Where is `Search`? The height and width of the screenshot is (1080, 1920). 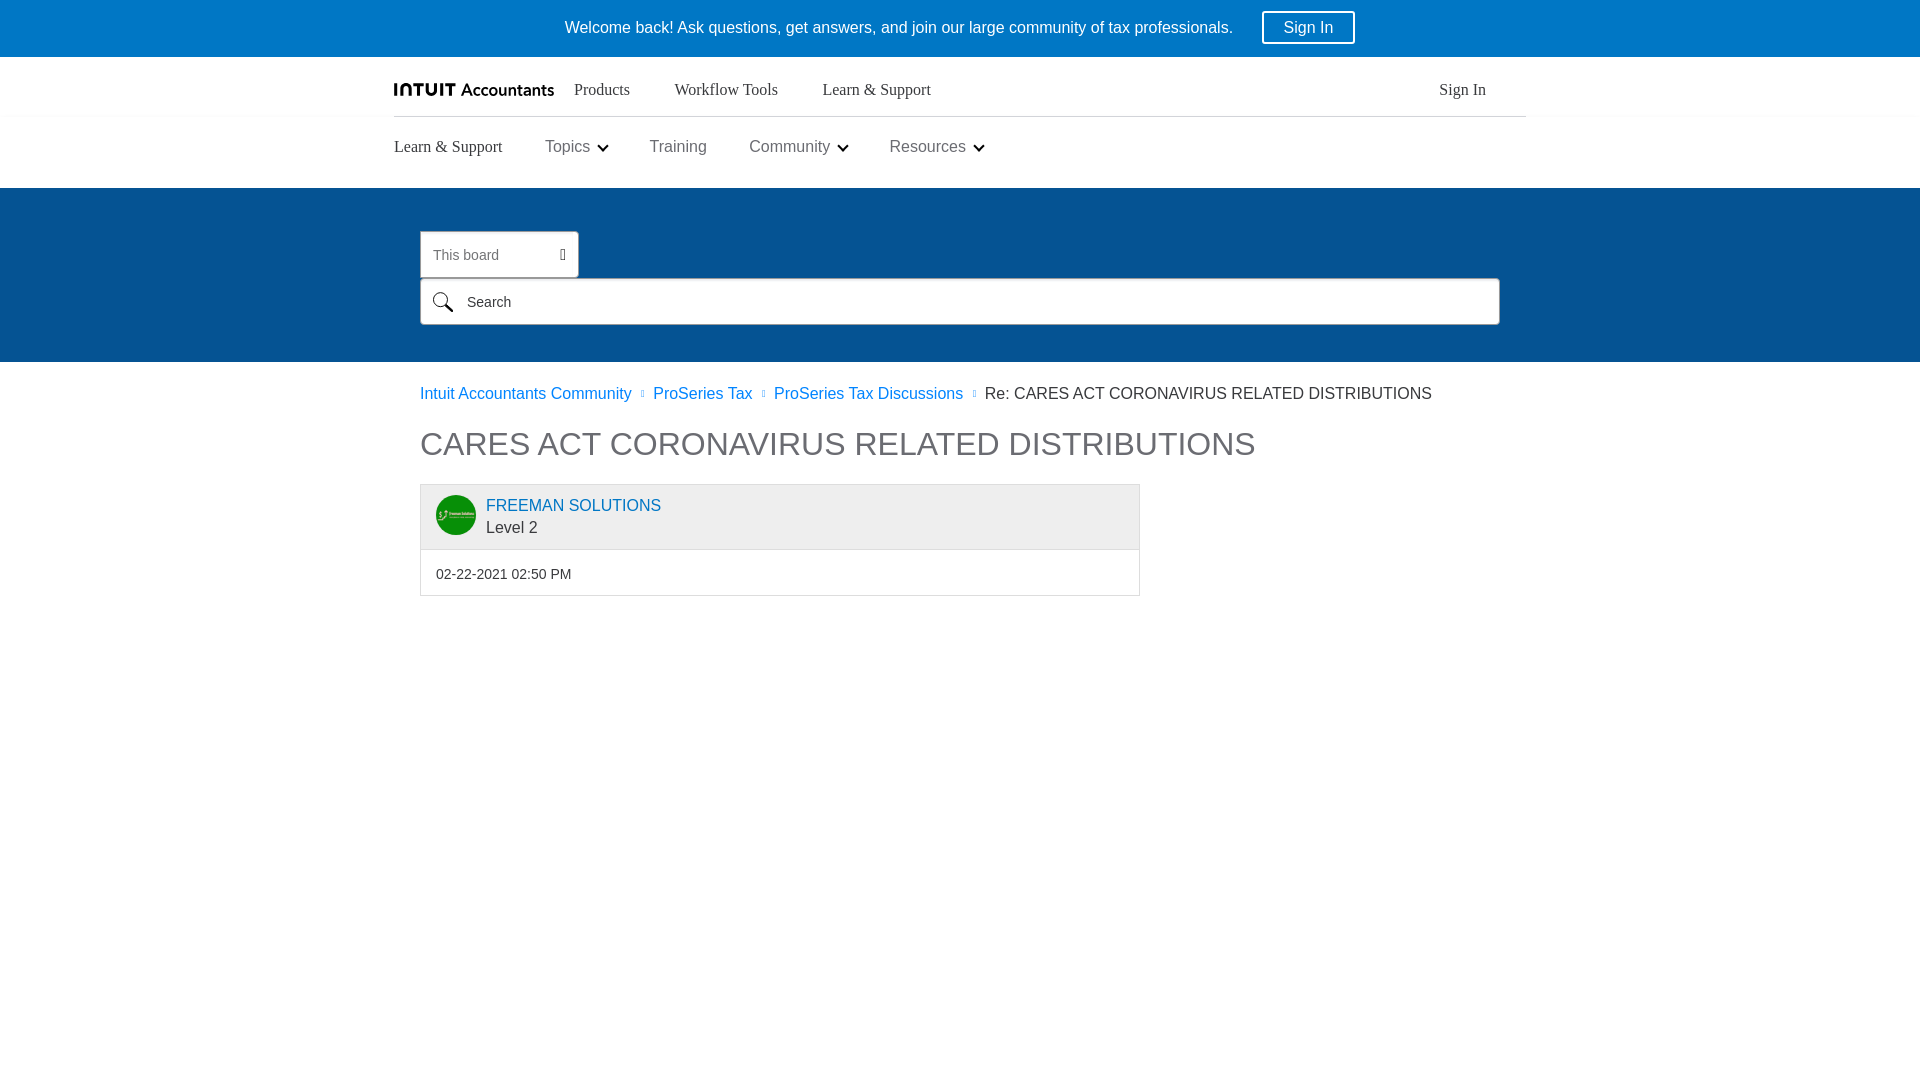 Search is located at coordinates (960, 301).